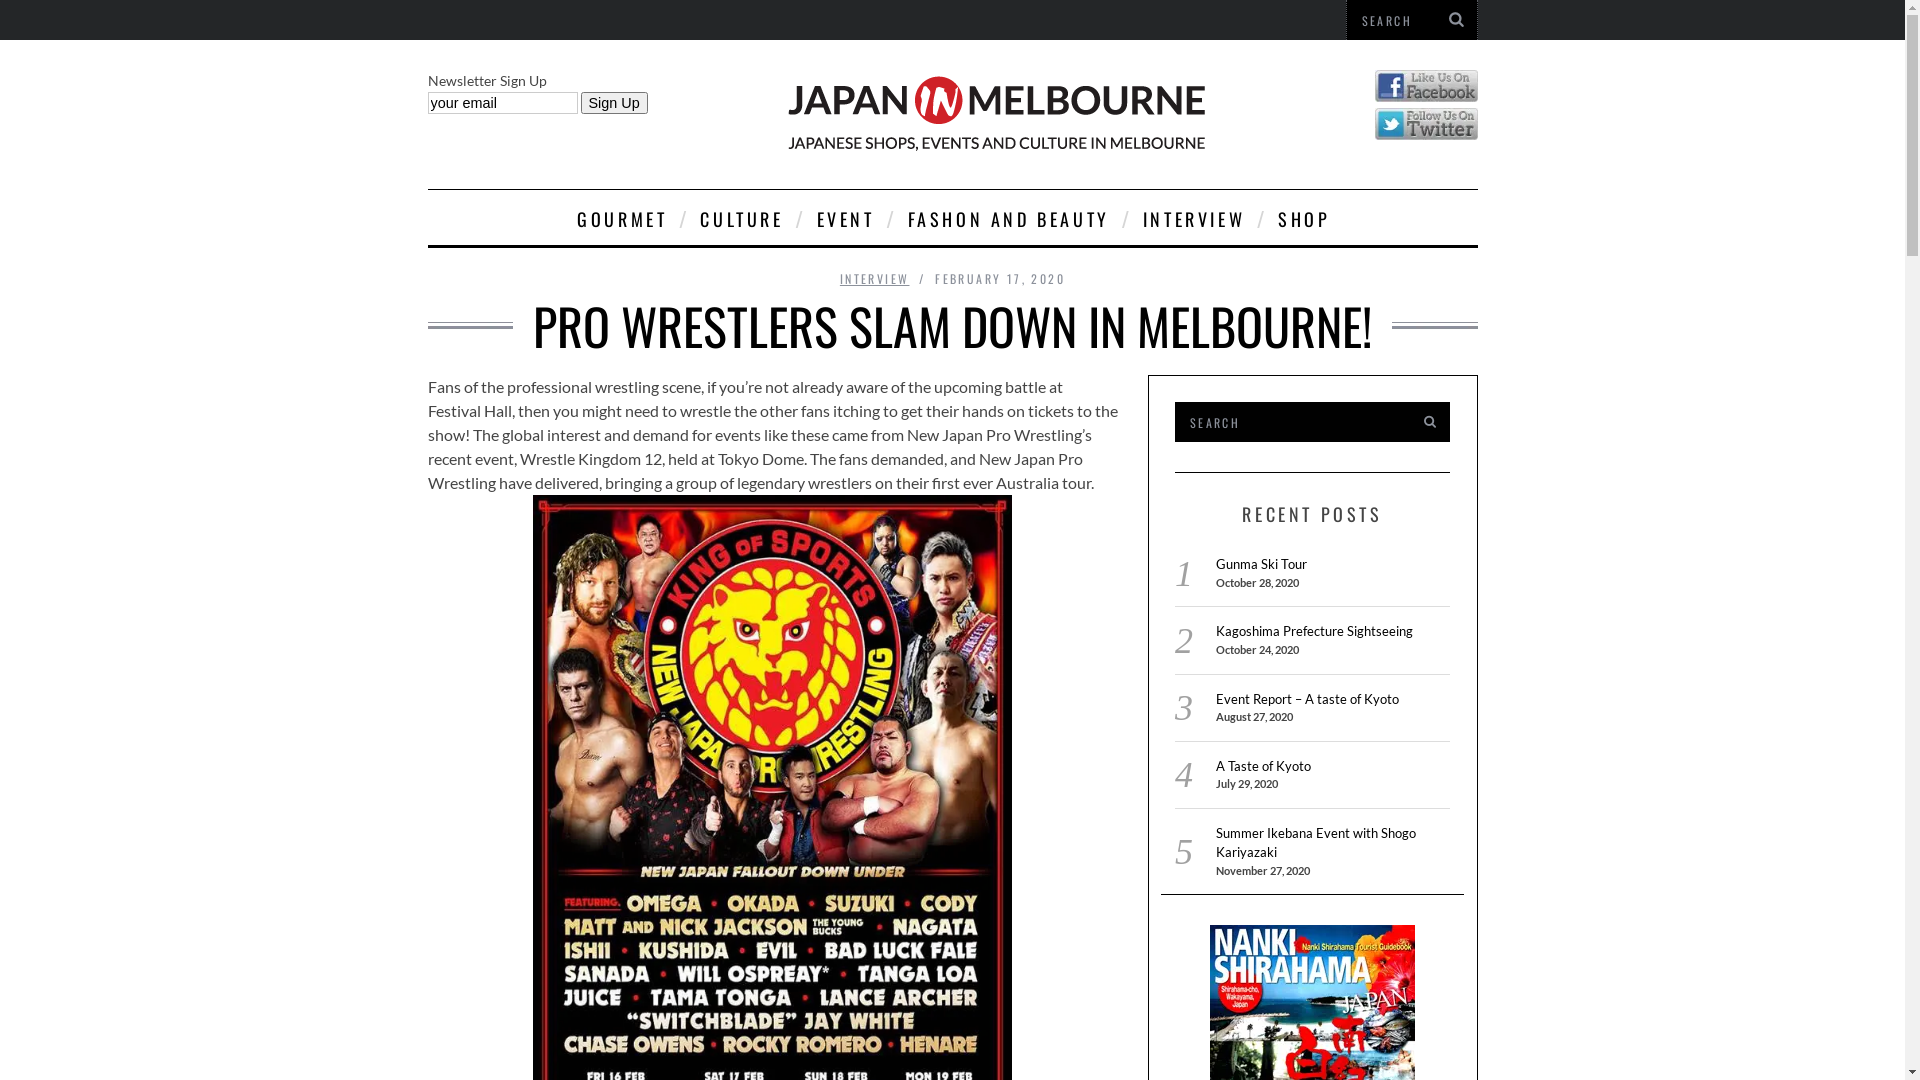 This screenshot has width=1920, height=1080. What do you see at coordinates (844, 218) in the screenshot?
I see `EVENT` at bounding box center [844, 218].